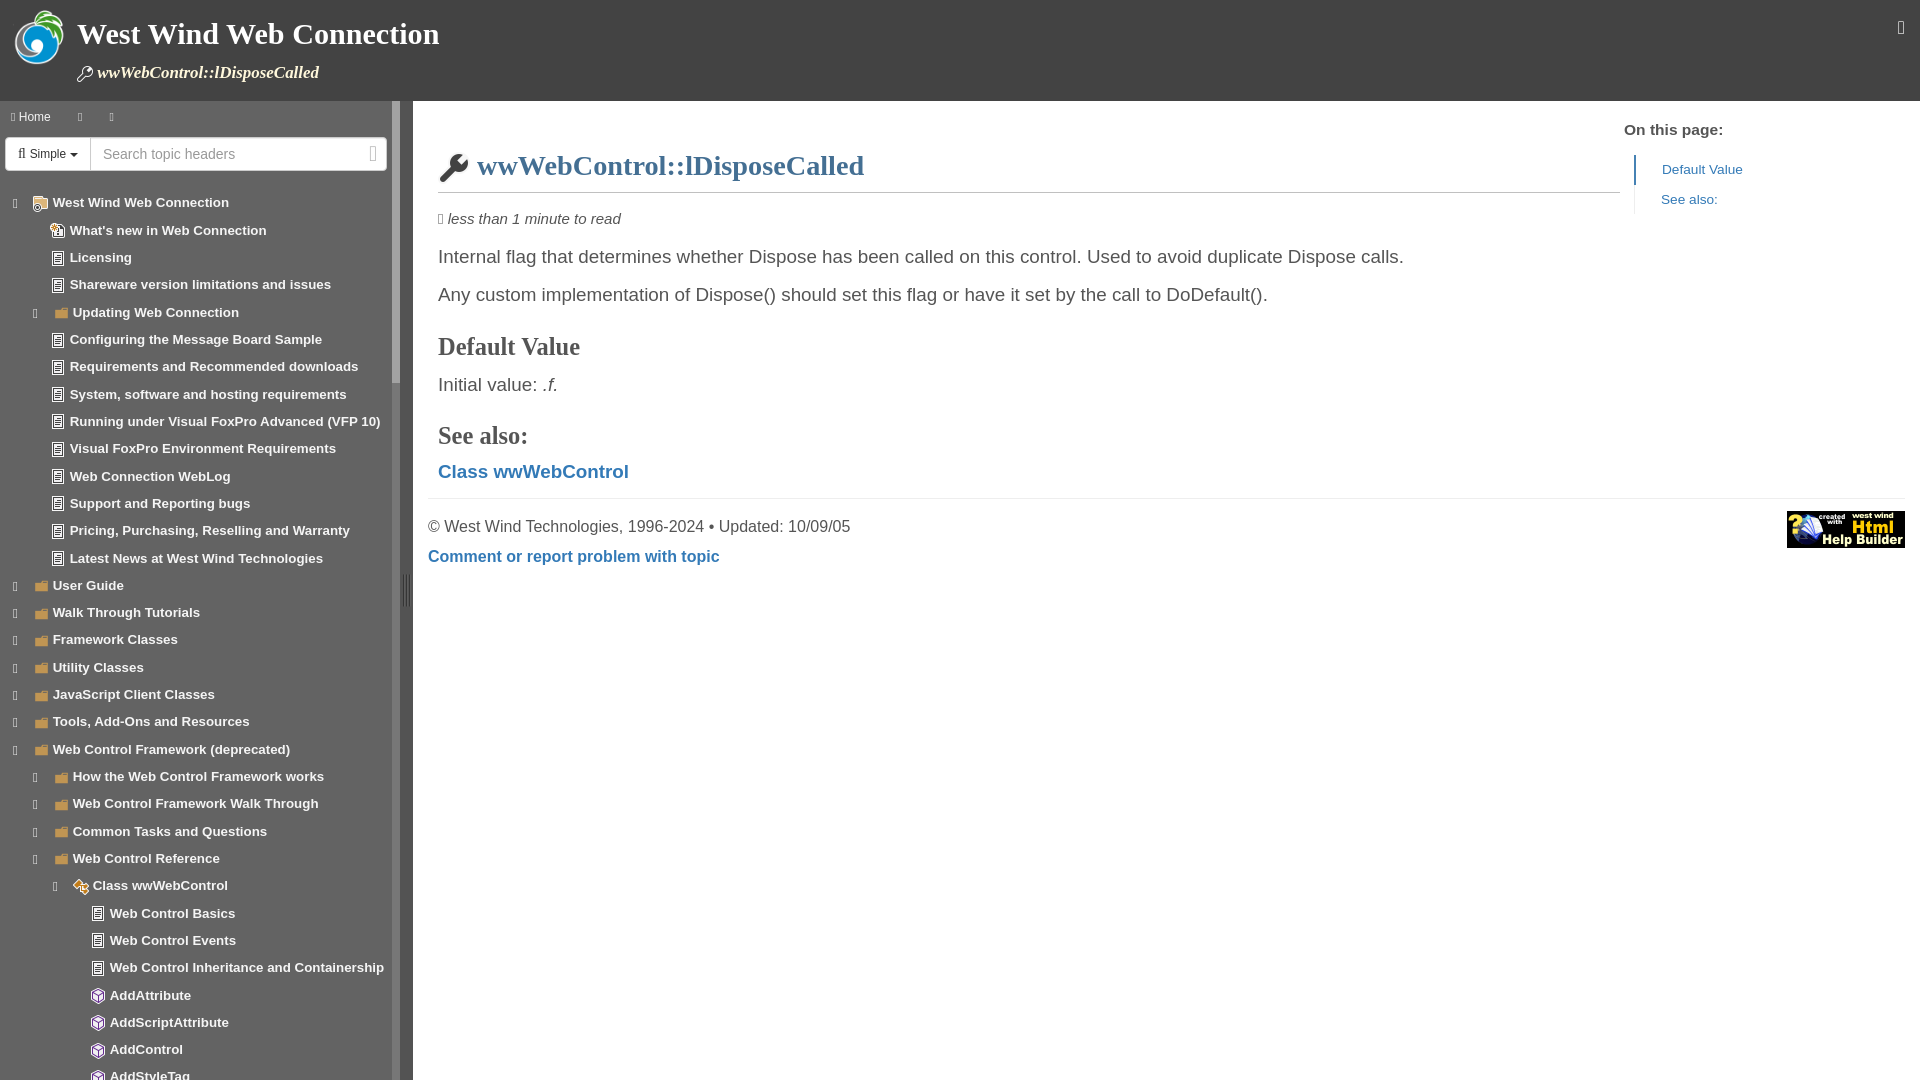  What do you see at coordinates (209, 530) in the screenshot?
I see `Pricing, Purchasing, Reselling and Warranty` at bounding box center [209, 530].